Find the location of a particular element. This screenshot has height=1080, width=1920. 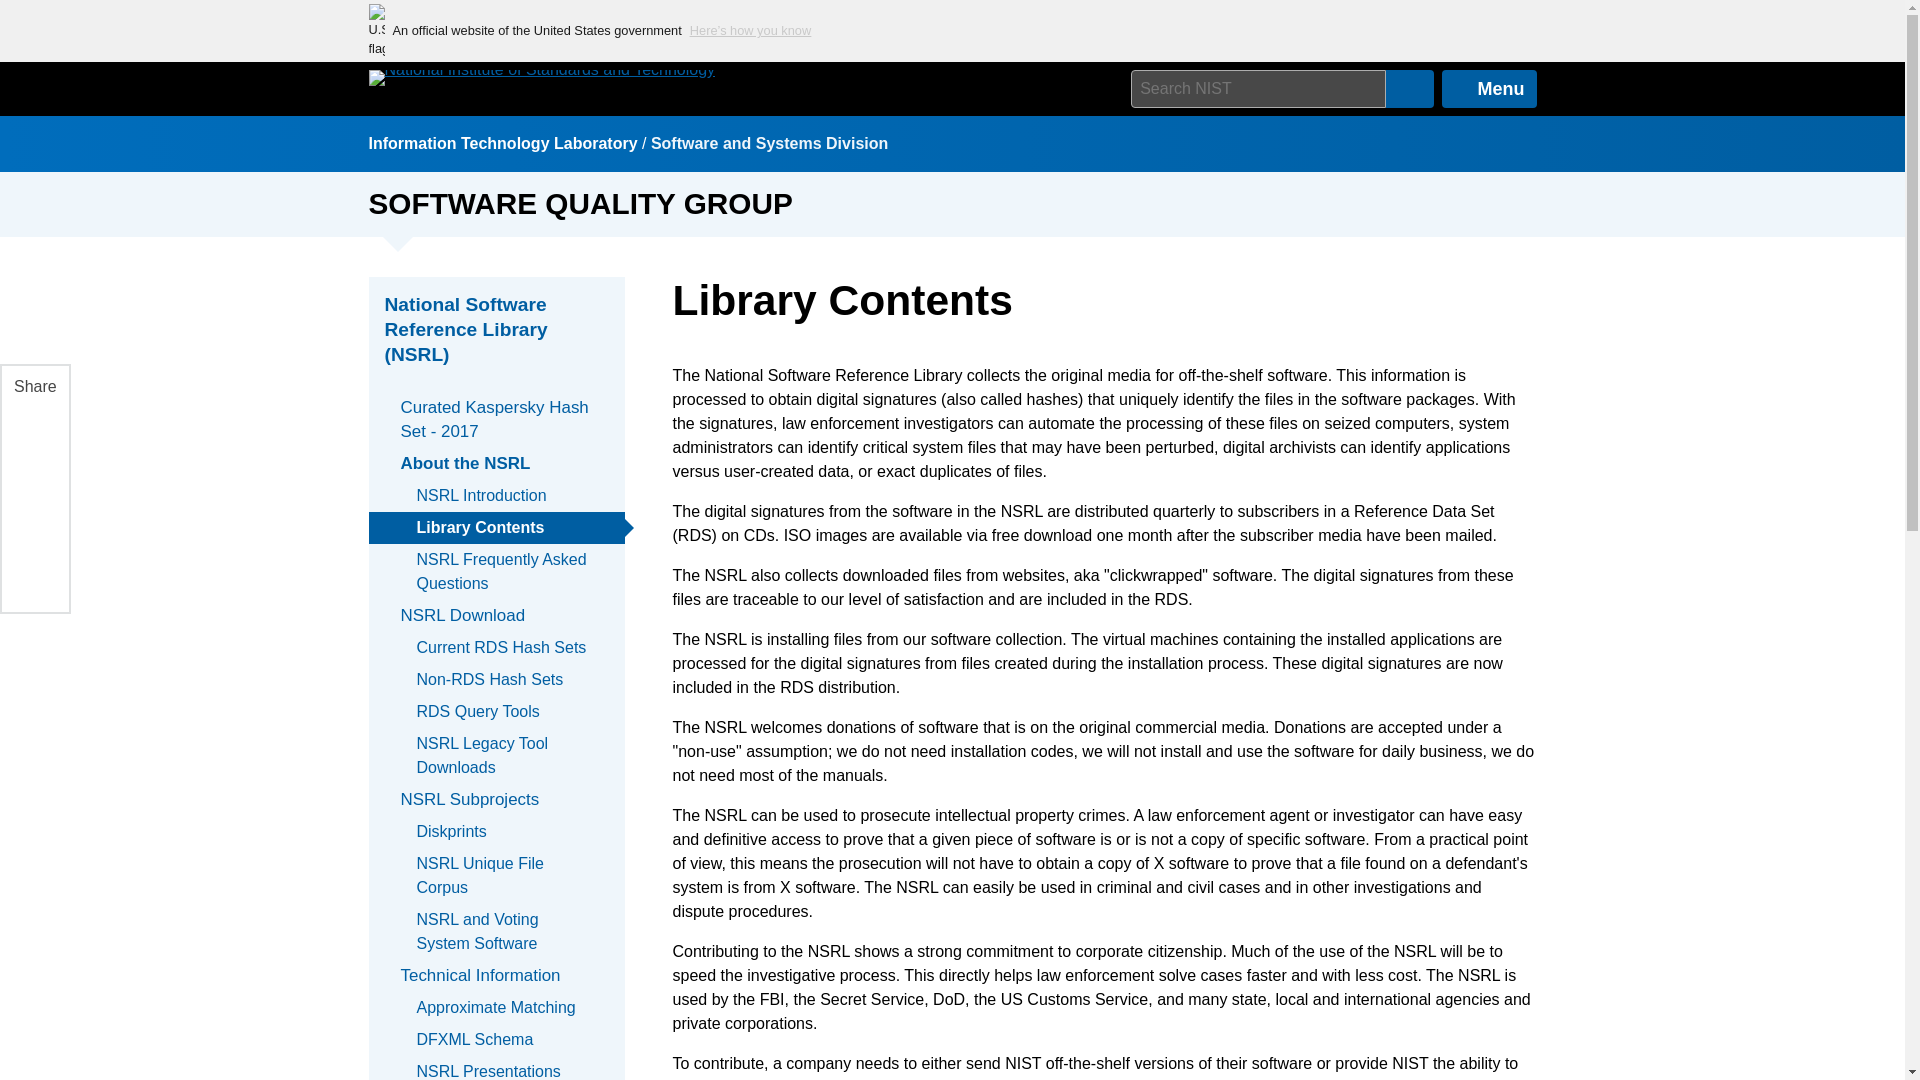

Email is located at coordinates (33, 572).